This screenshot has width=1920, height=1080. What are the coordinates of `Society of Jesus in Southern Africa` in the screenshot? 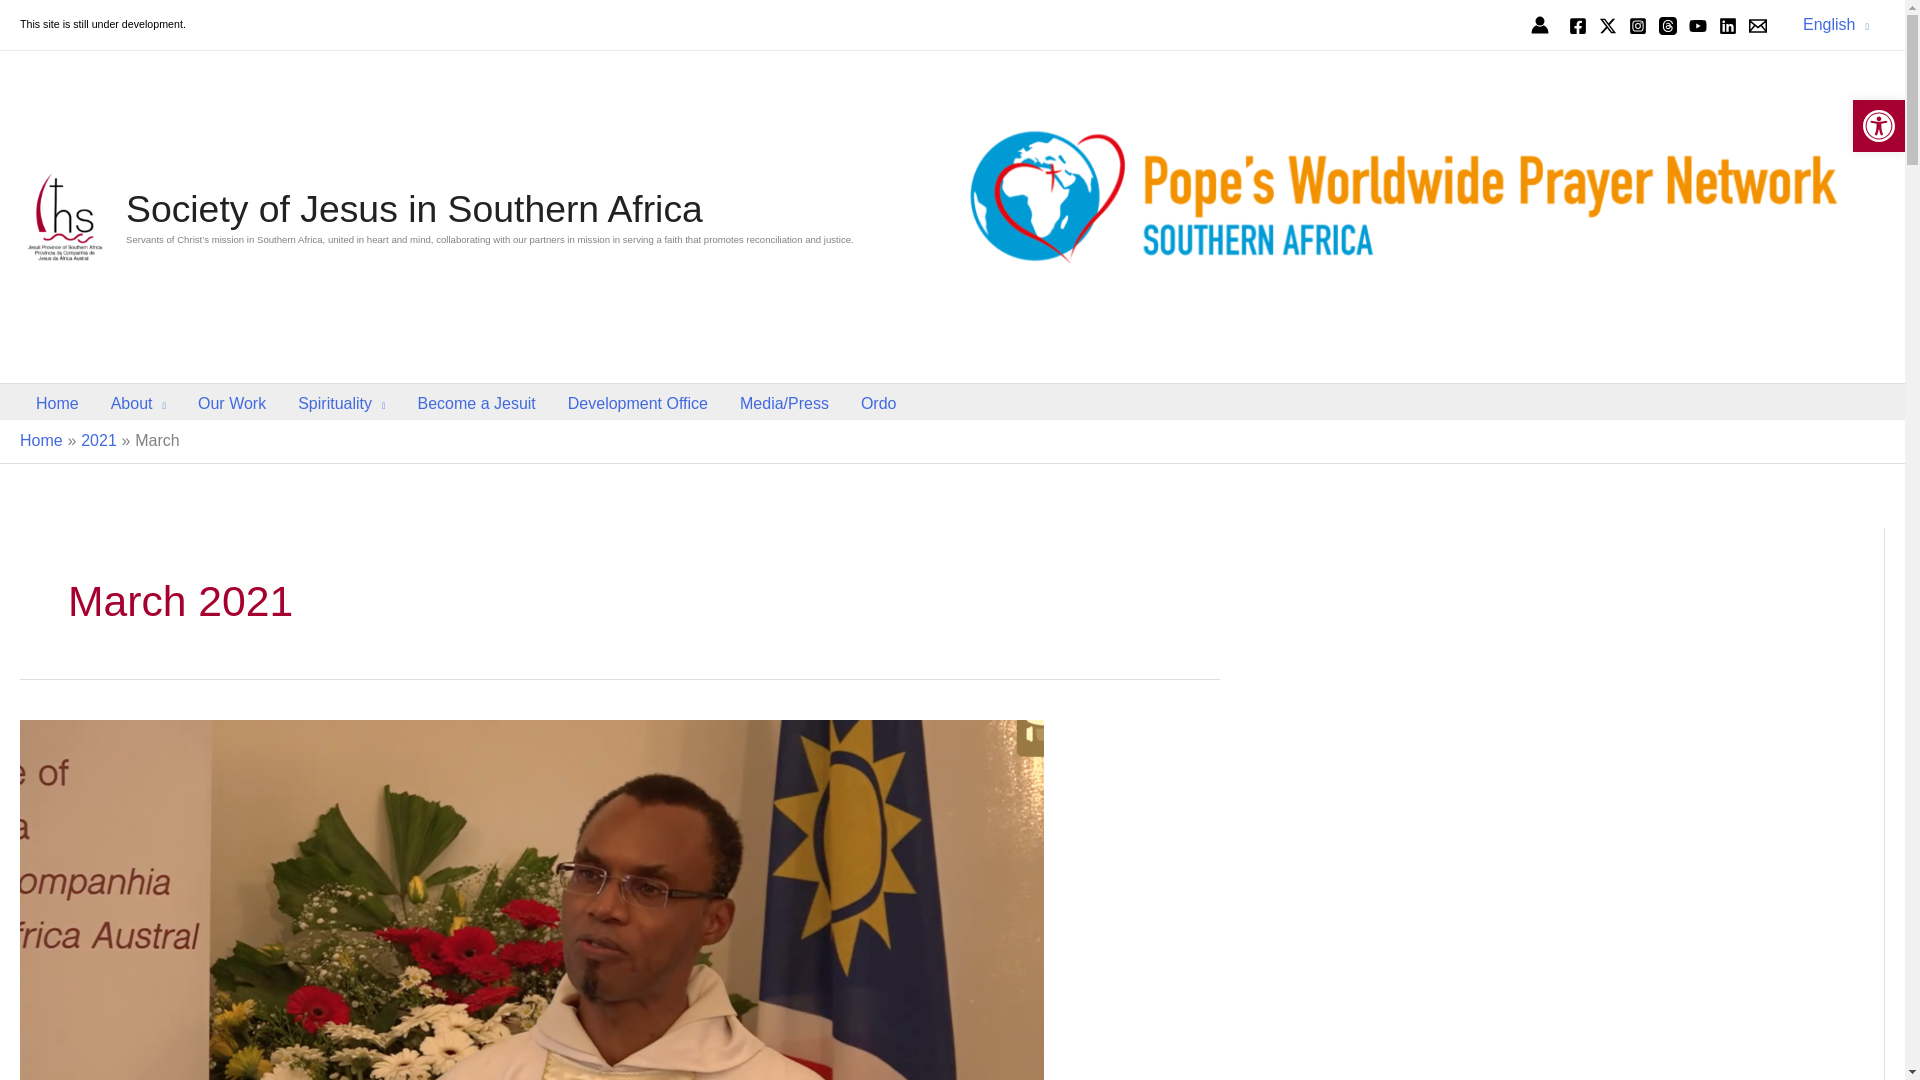 It's located at (414, 208).